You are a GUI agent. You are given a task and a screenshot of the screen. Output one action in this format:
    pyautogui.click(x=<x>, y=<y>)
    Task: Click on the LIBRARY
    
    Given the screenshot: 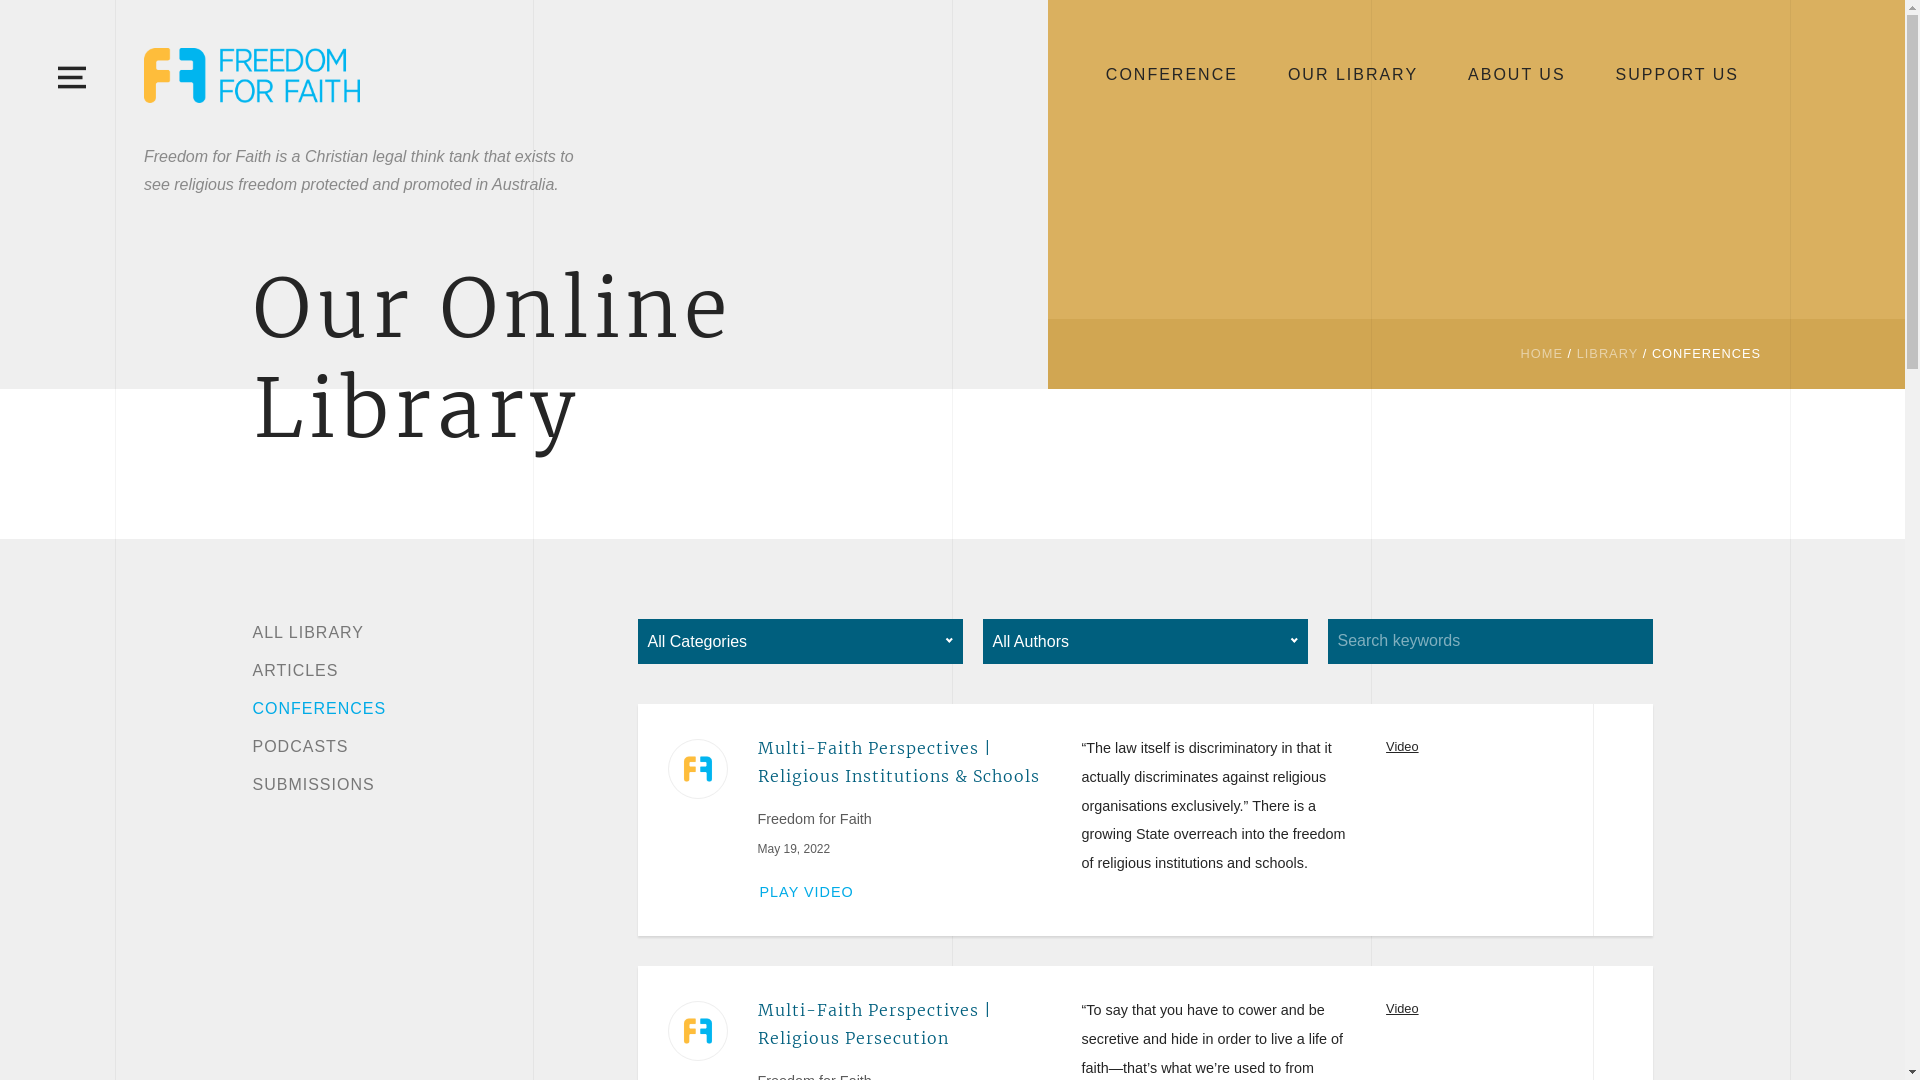 What is the action you would take?
    pyautogui.click(x=1608, y=354)
    